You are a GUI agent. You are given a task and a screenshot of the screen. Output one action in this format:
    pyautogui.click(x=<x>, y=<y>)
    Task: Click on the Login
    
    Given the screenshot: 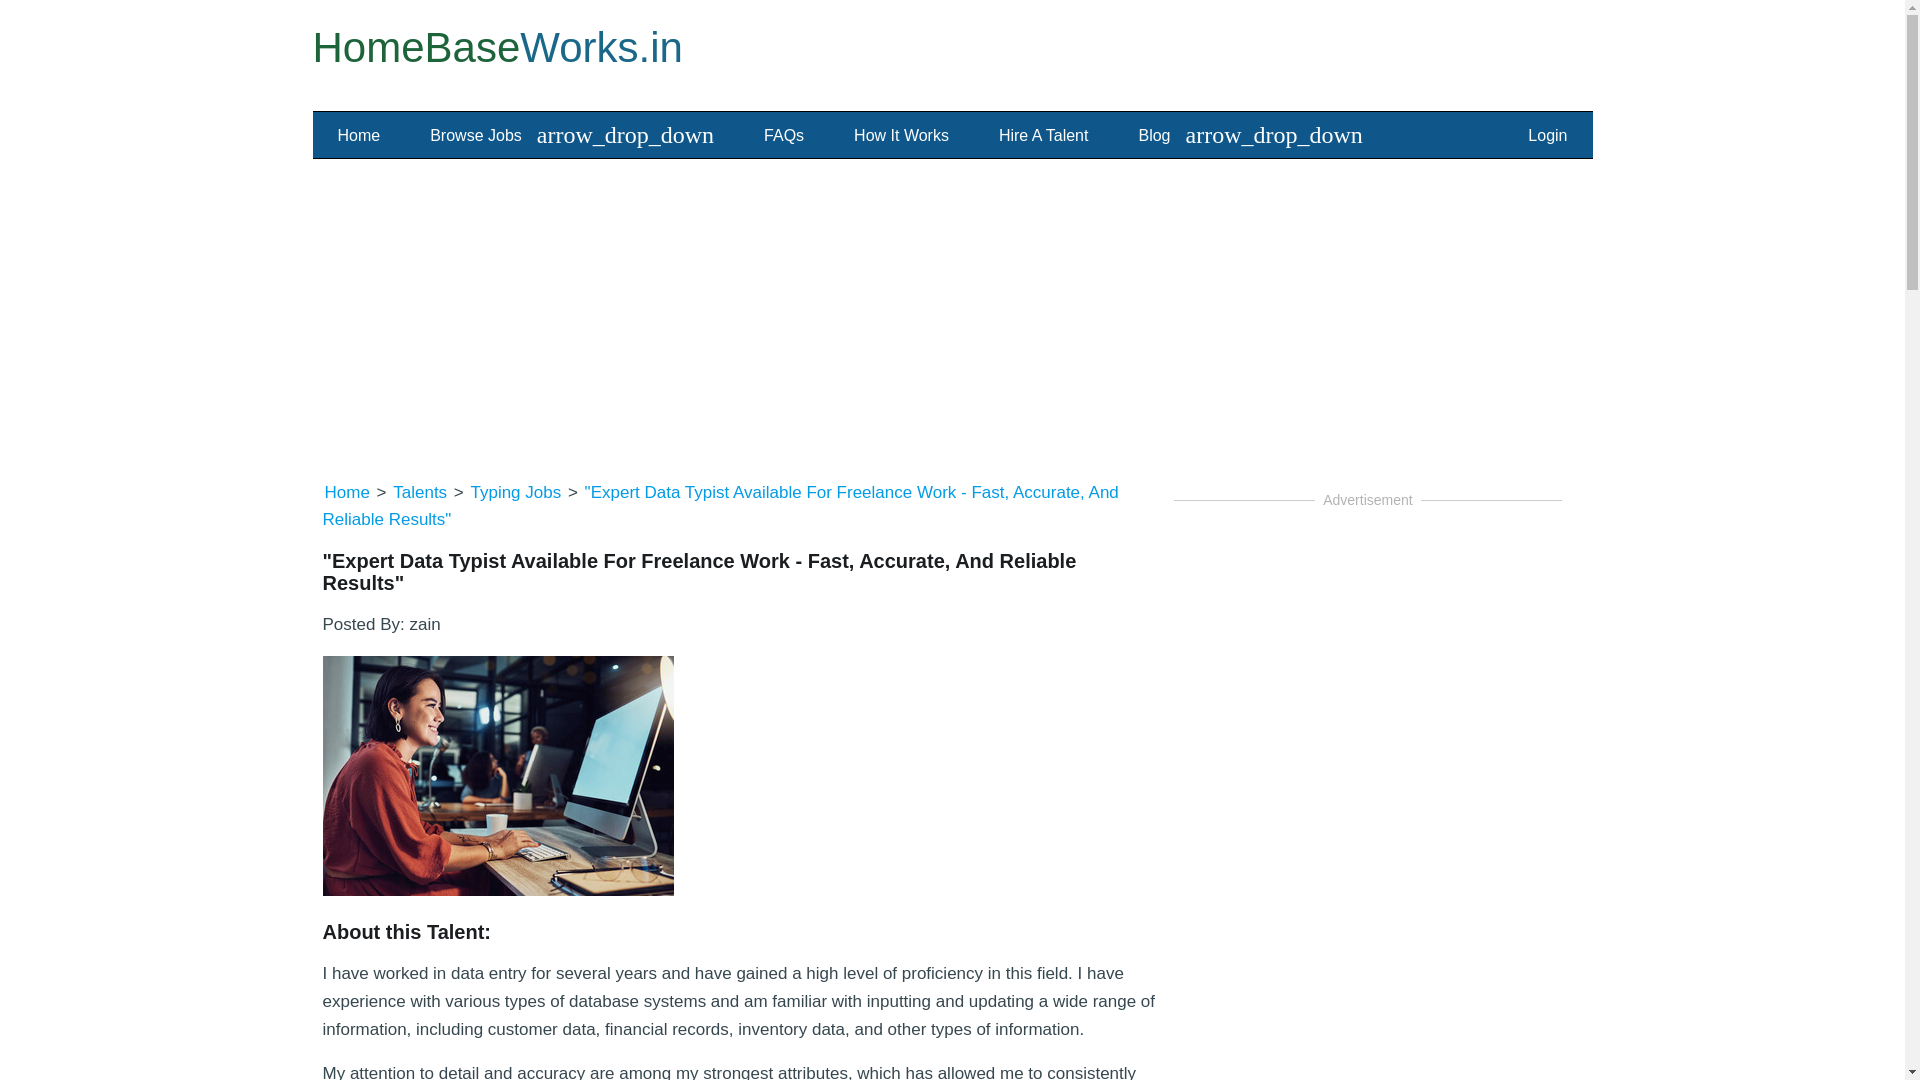 What is the action you would take?
    pyautogui.click(x=1547, y=136)
    